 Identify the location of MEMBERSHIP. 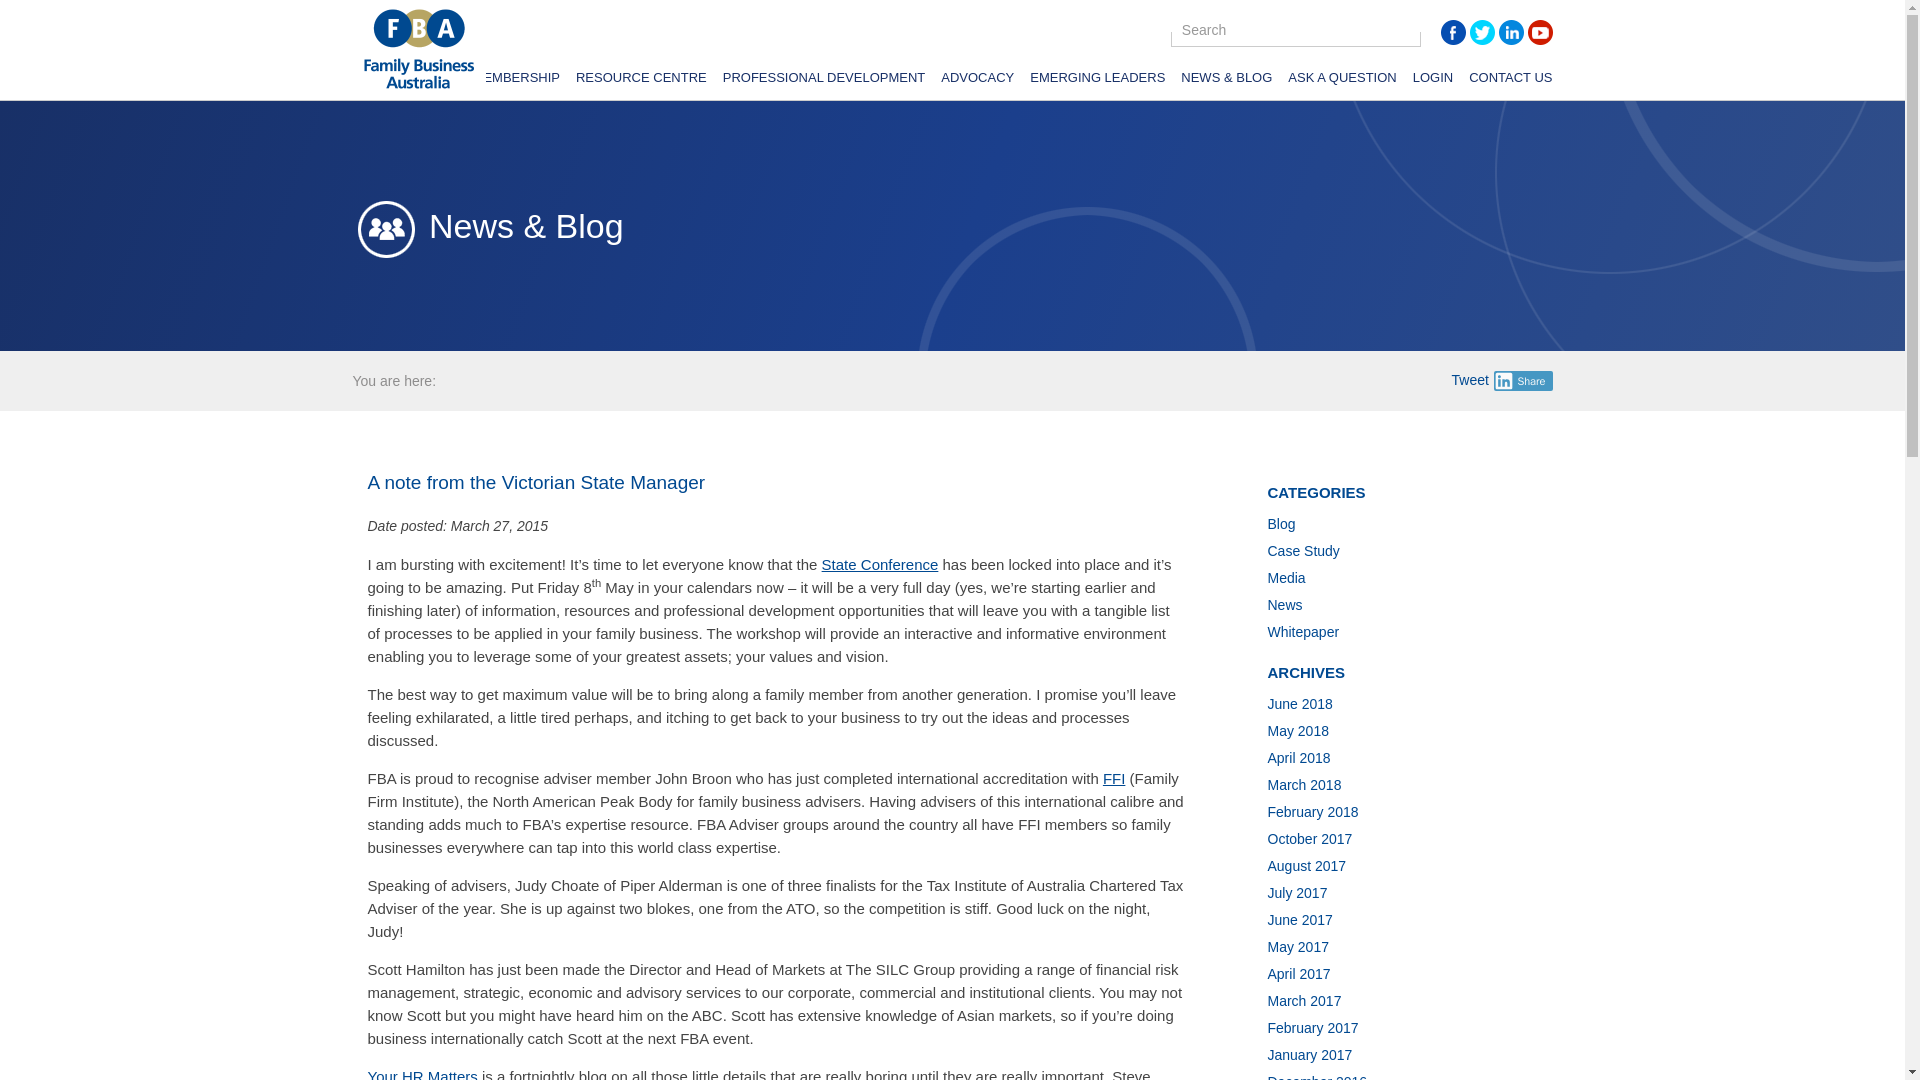
(516, 80).